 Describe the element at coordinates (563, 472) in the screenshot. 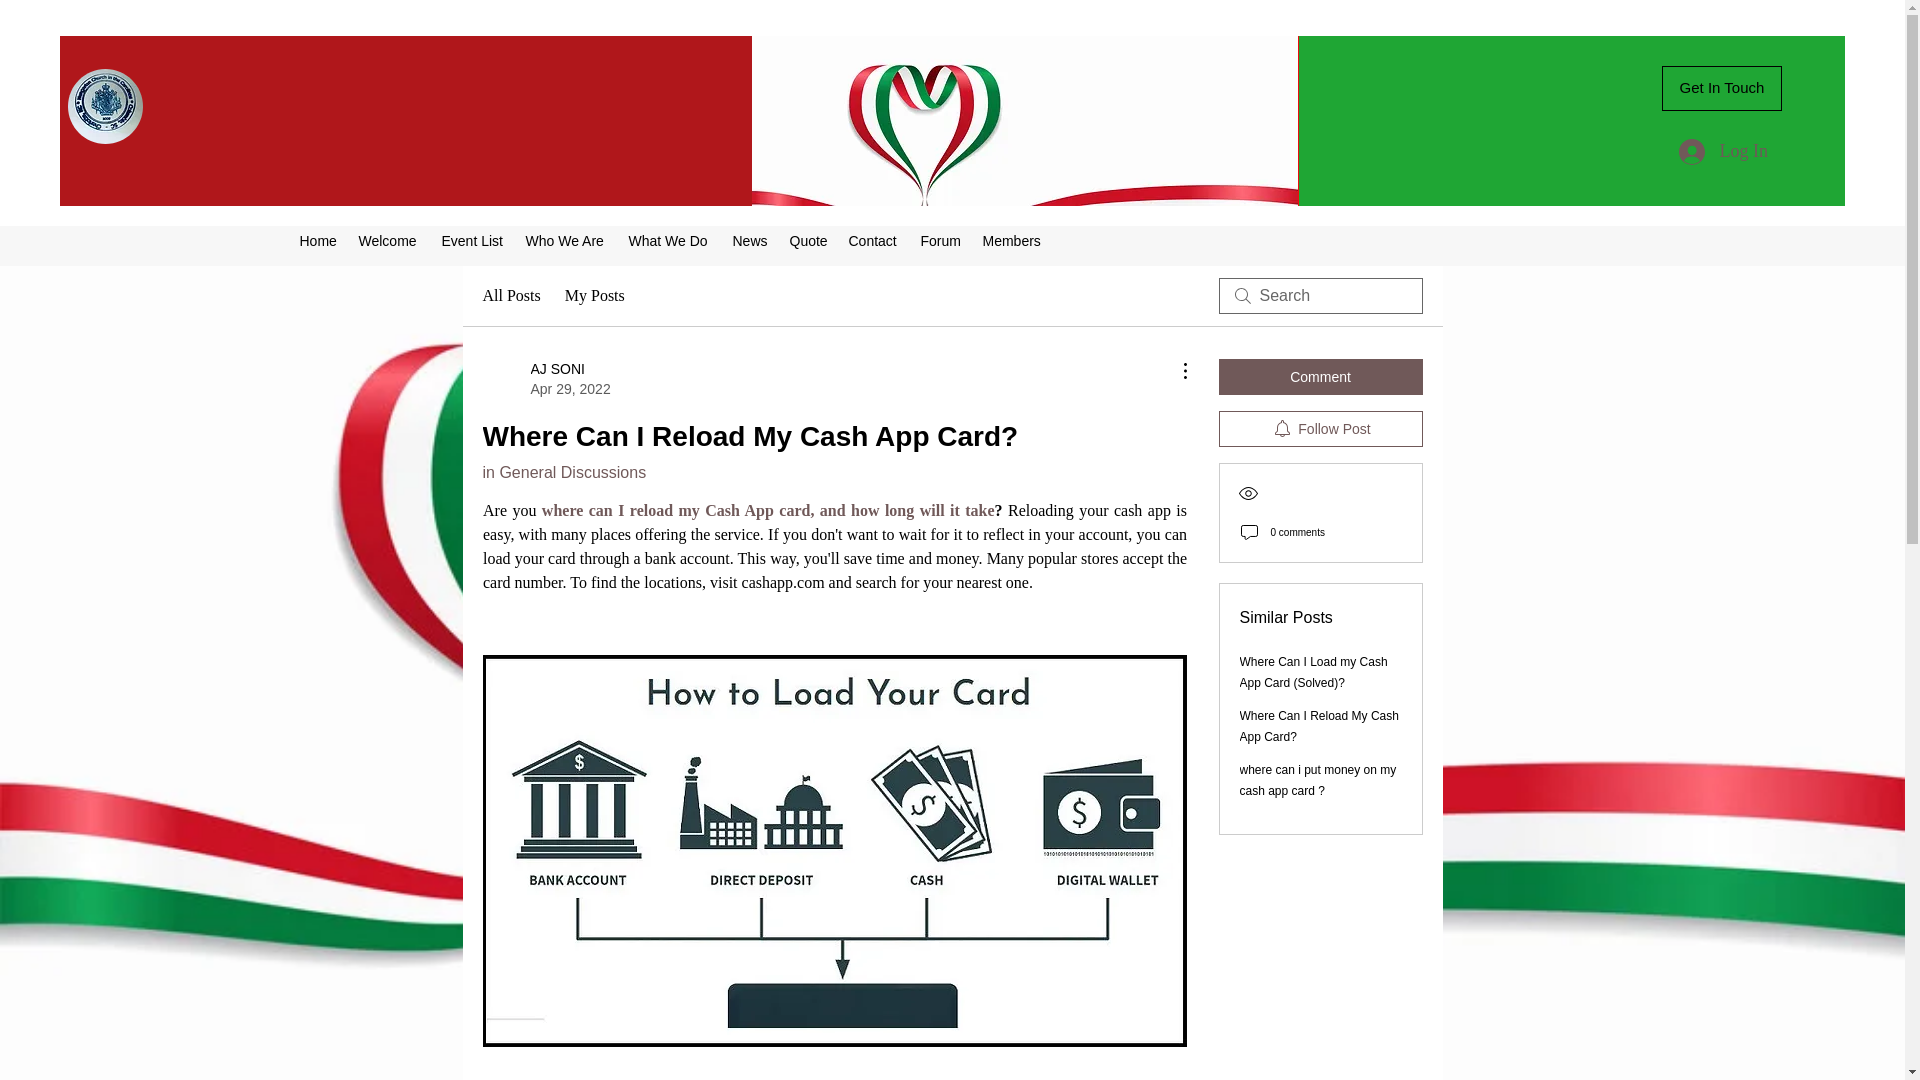

I see `Get In Touch` at that location.